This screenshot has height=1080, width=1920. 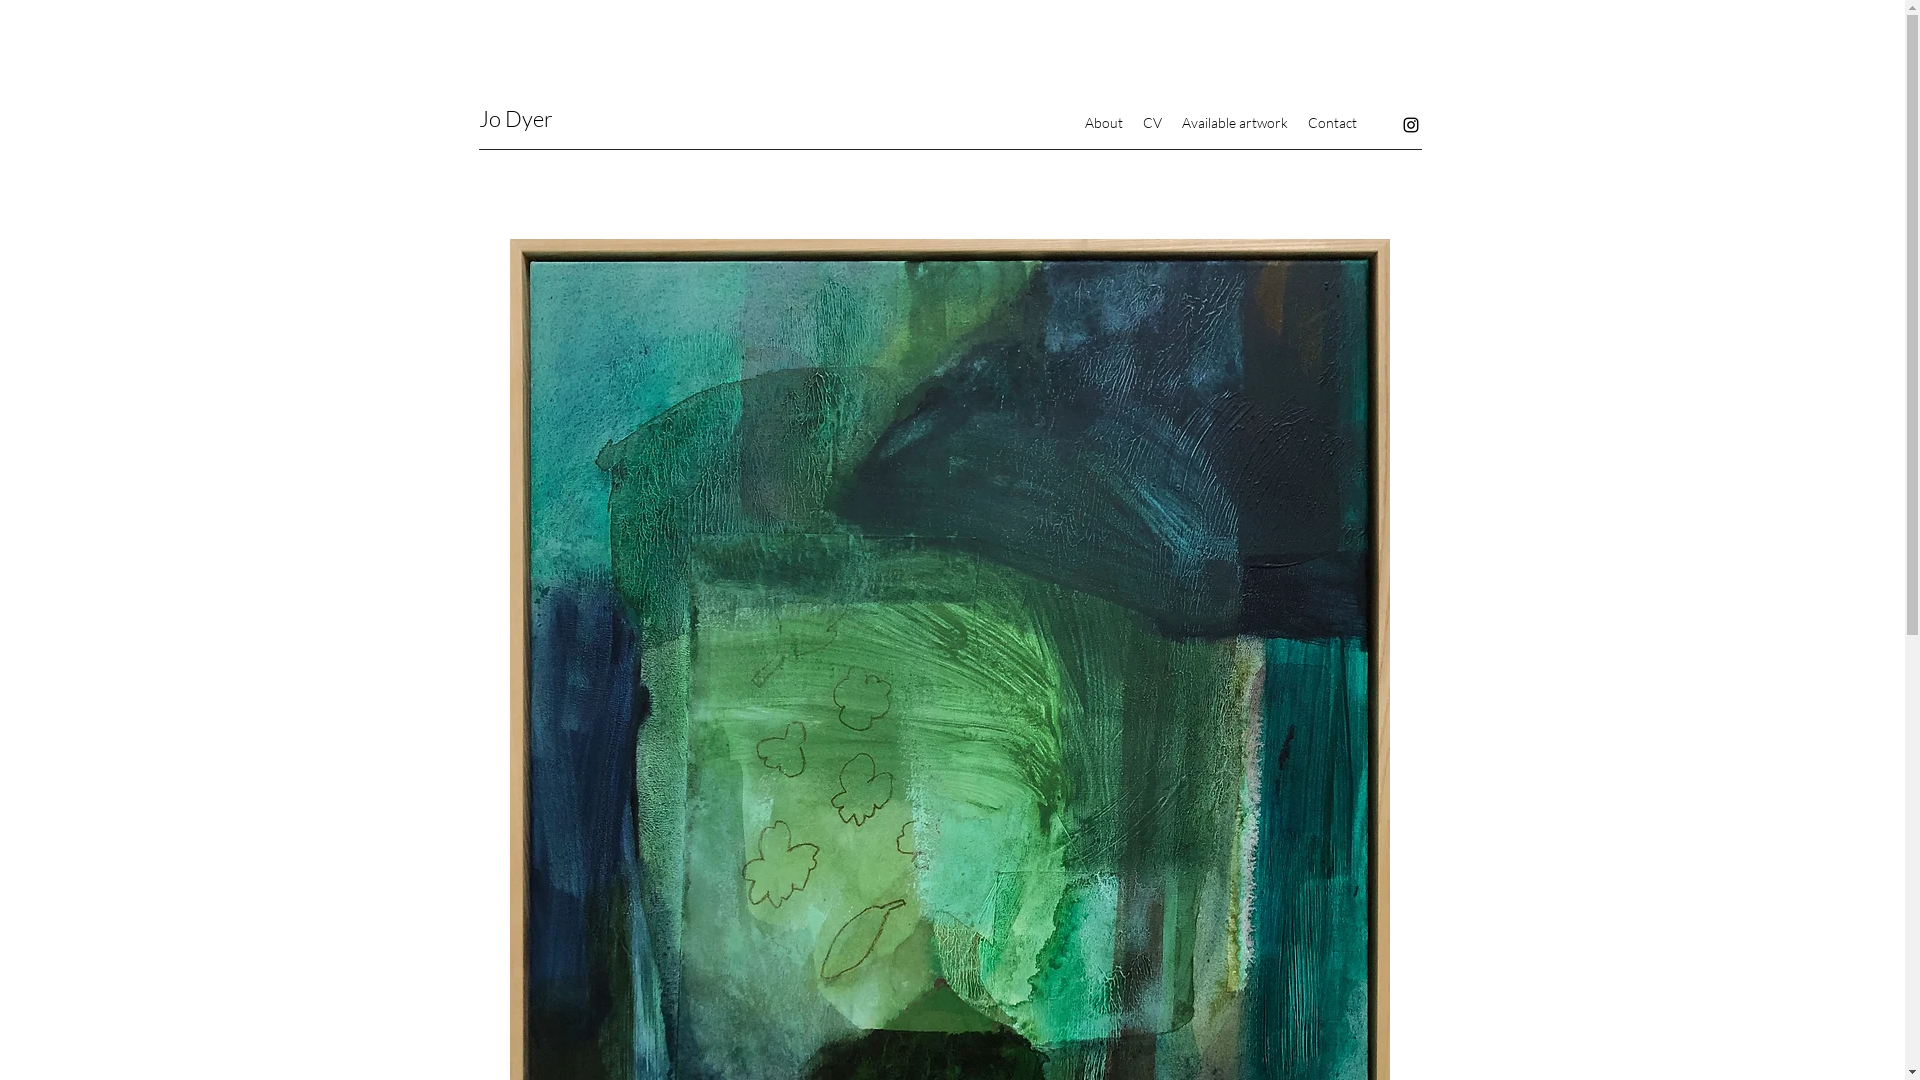 I want to click on About, so click(x=1103, y=123).